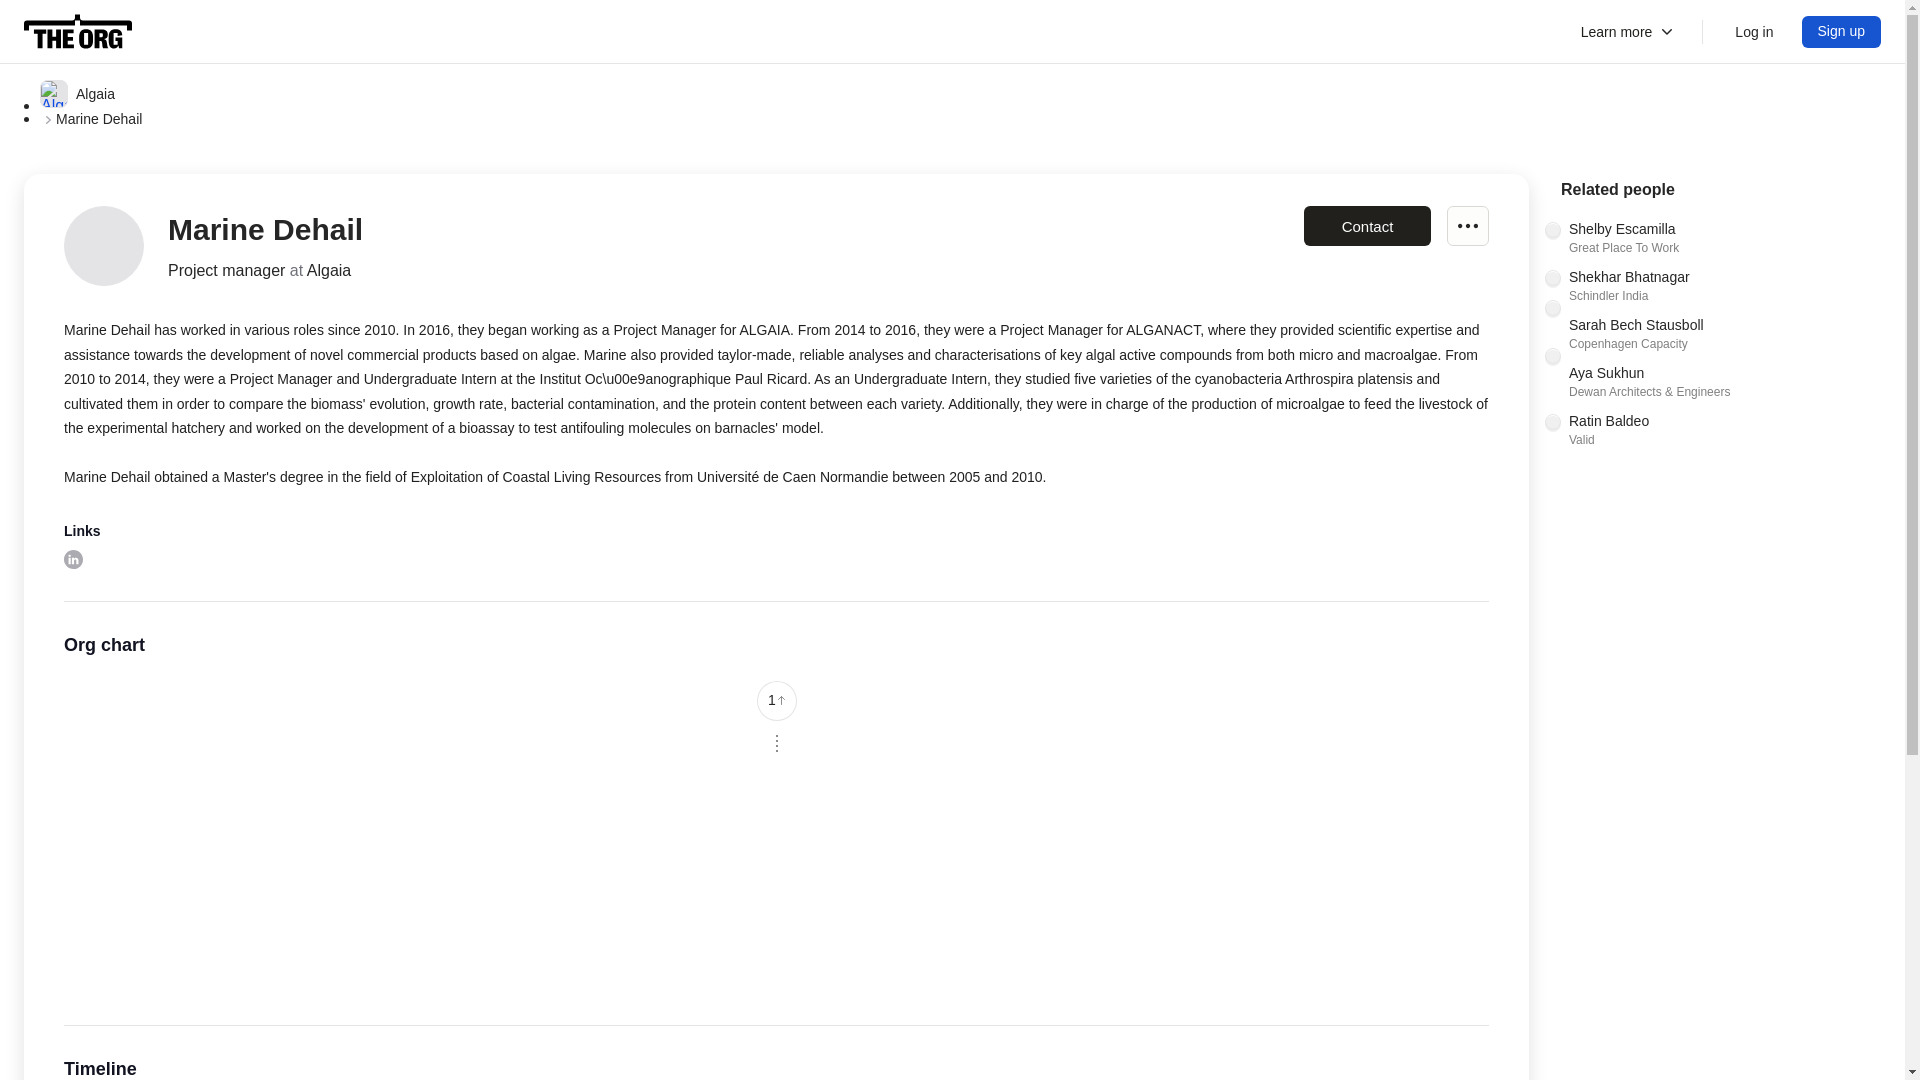 This screenshot has height=1080, width=1920. Describe the element at coordinates (1754, 32) in the screenshot. I see `The Org Home` at that location.